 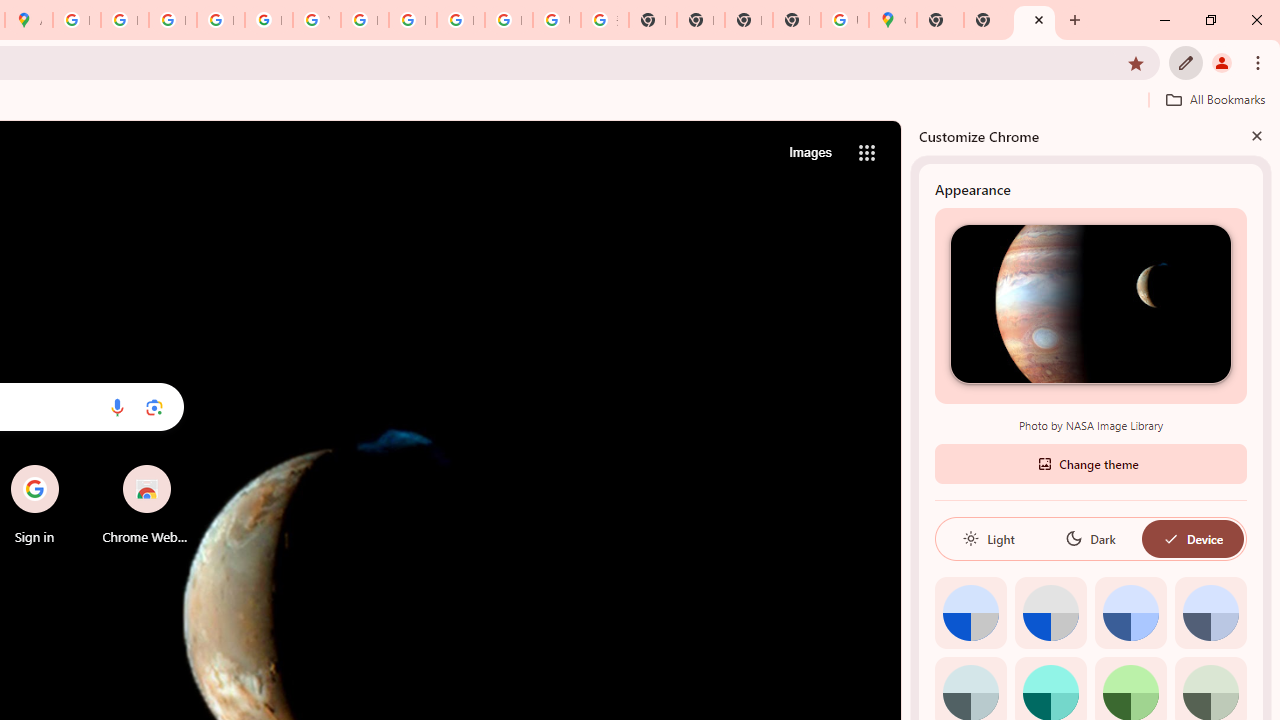 I want to click on Privacy Help Center - Policies Help, so click(x=172, y=20).